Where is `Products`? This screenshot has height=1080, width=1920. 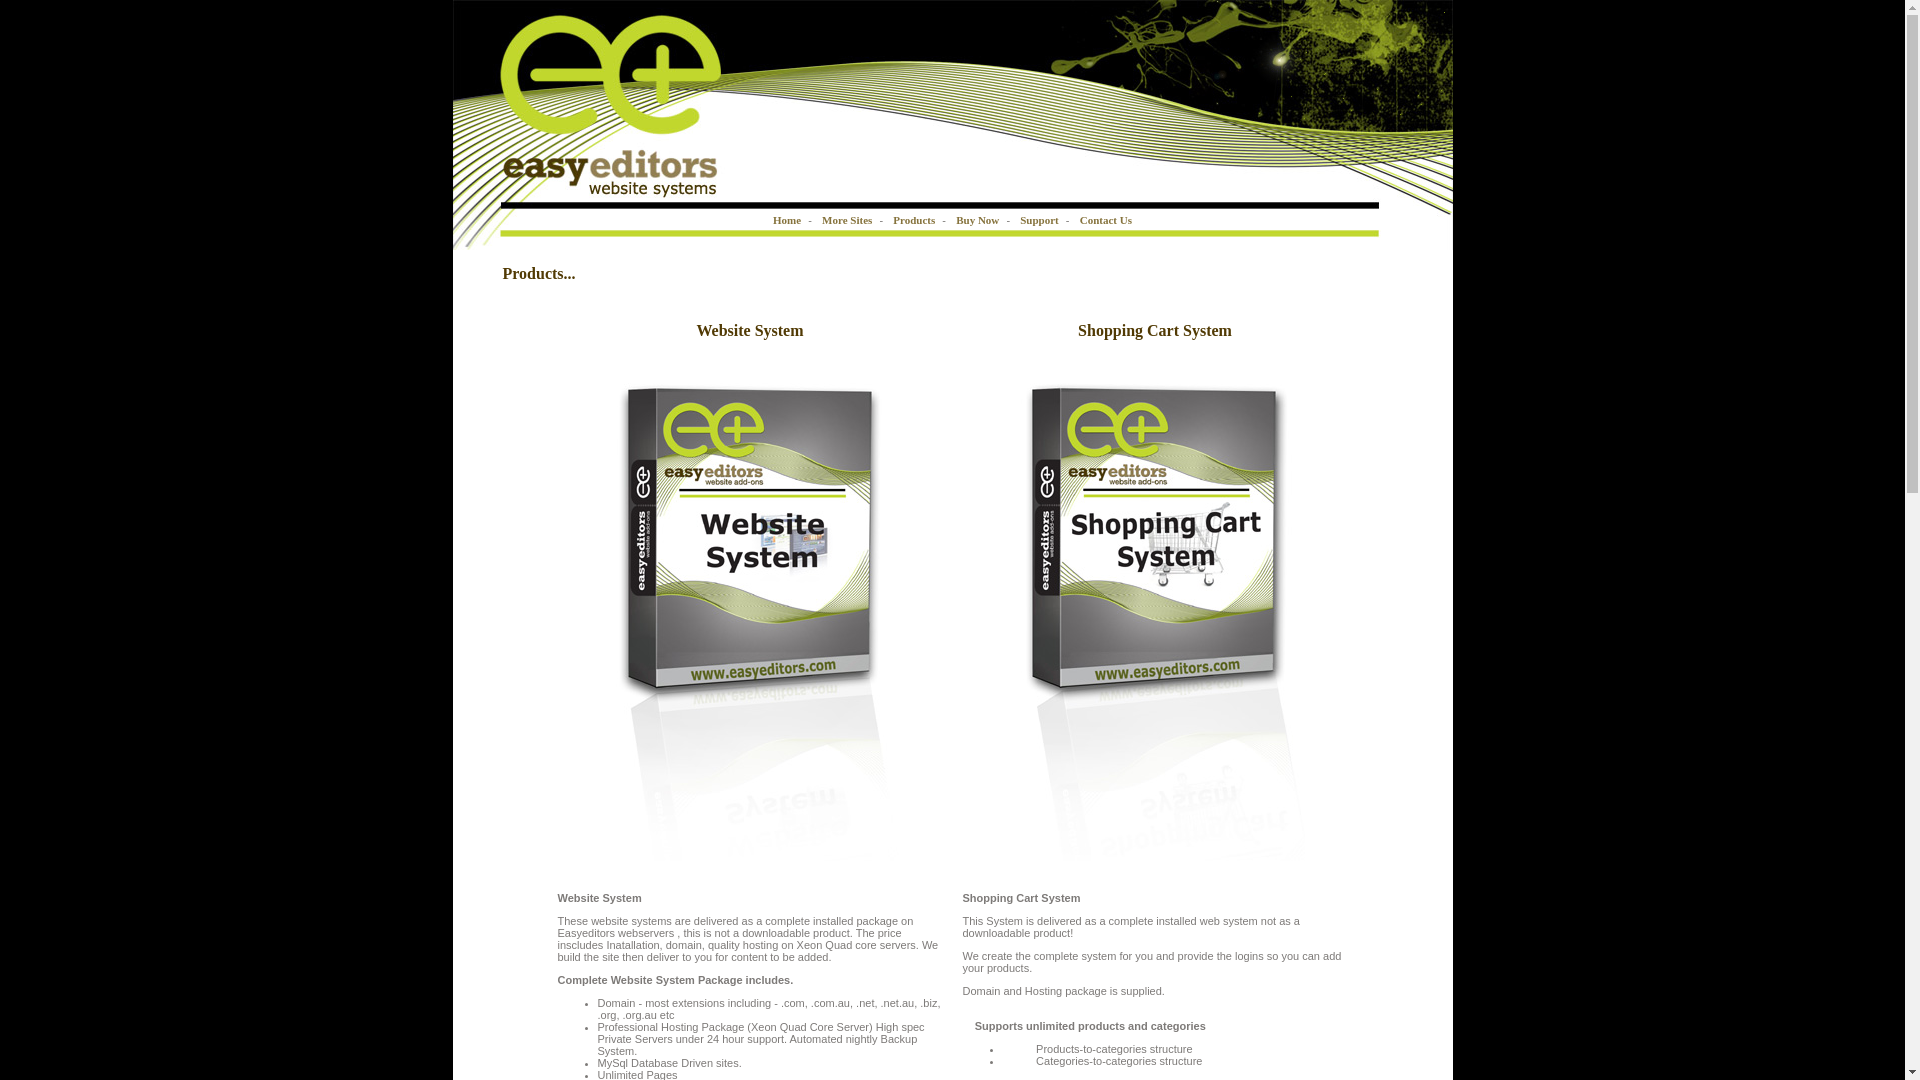
Products is located at coordinates (914, 219).